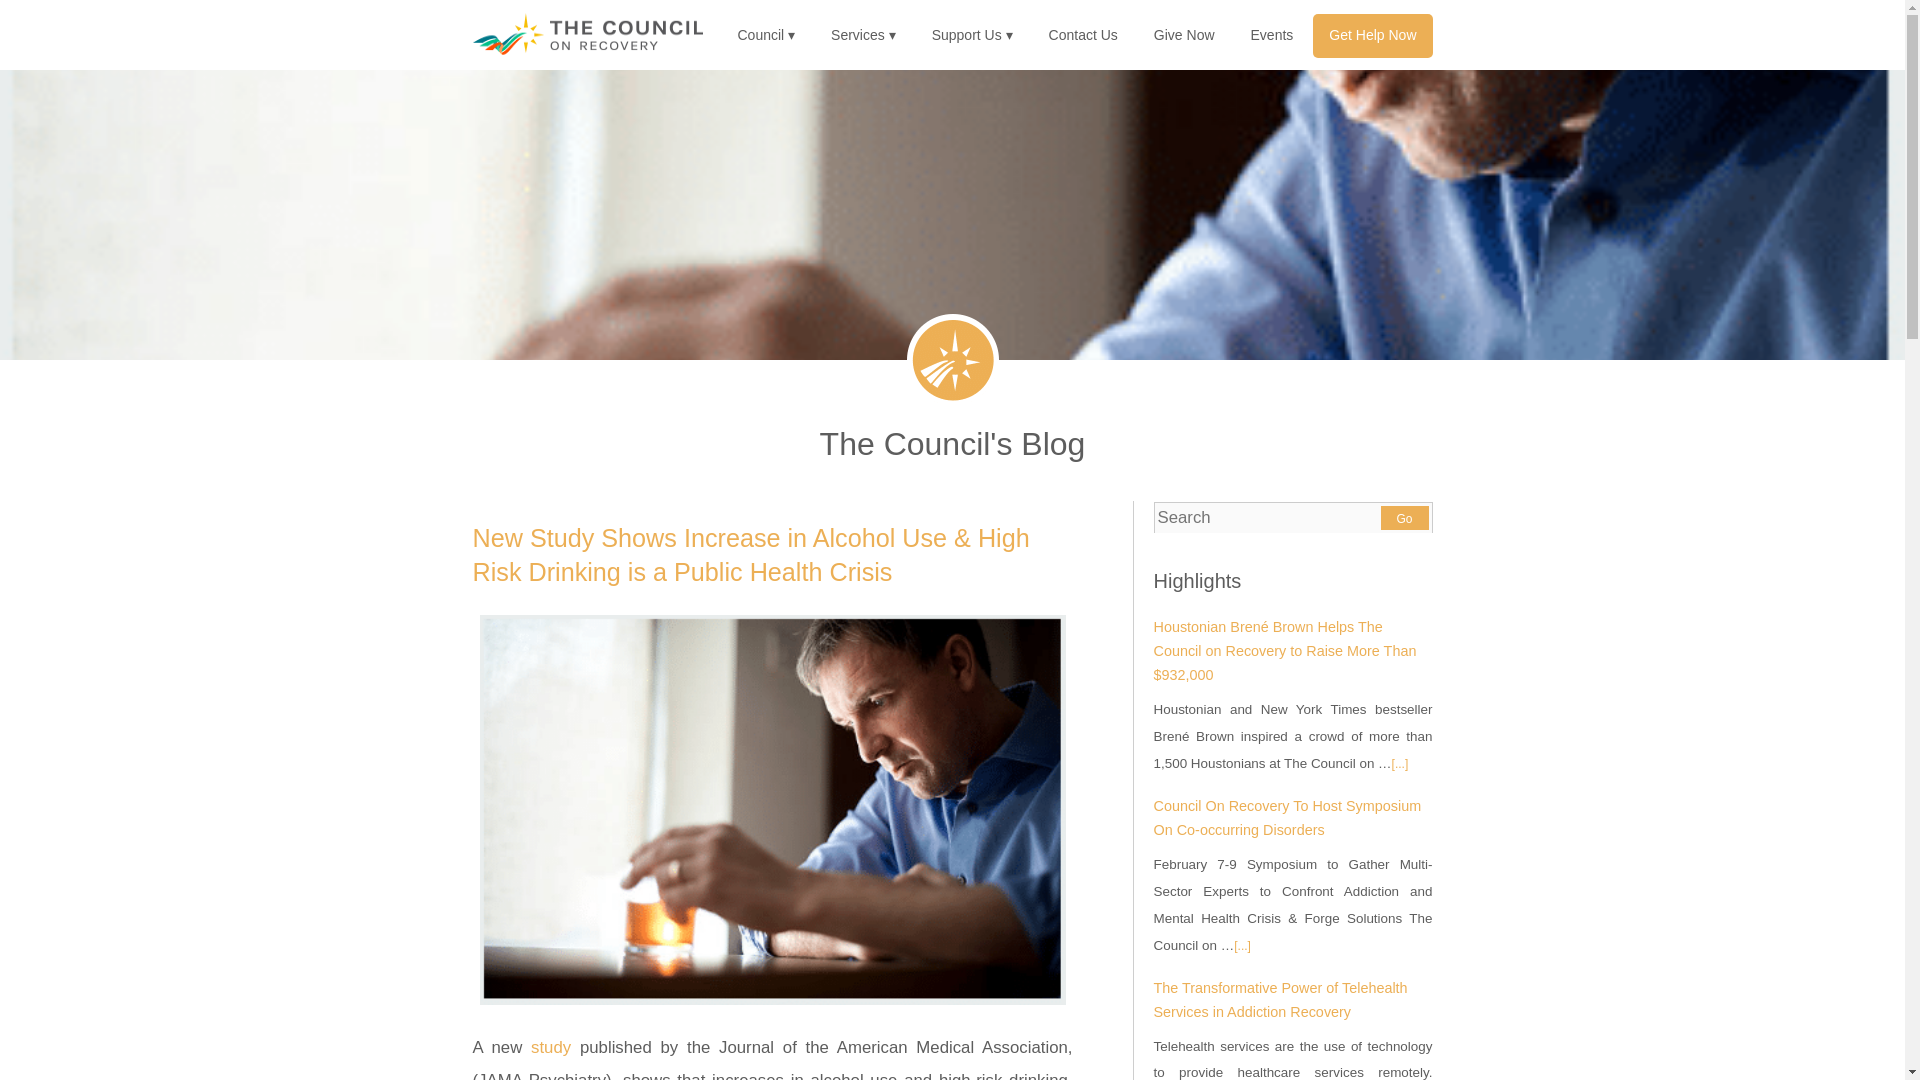  What do you see at coordinates (1404, 518) in the screenshot?
I see `Go` at bounding box center [1404, 518].